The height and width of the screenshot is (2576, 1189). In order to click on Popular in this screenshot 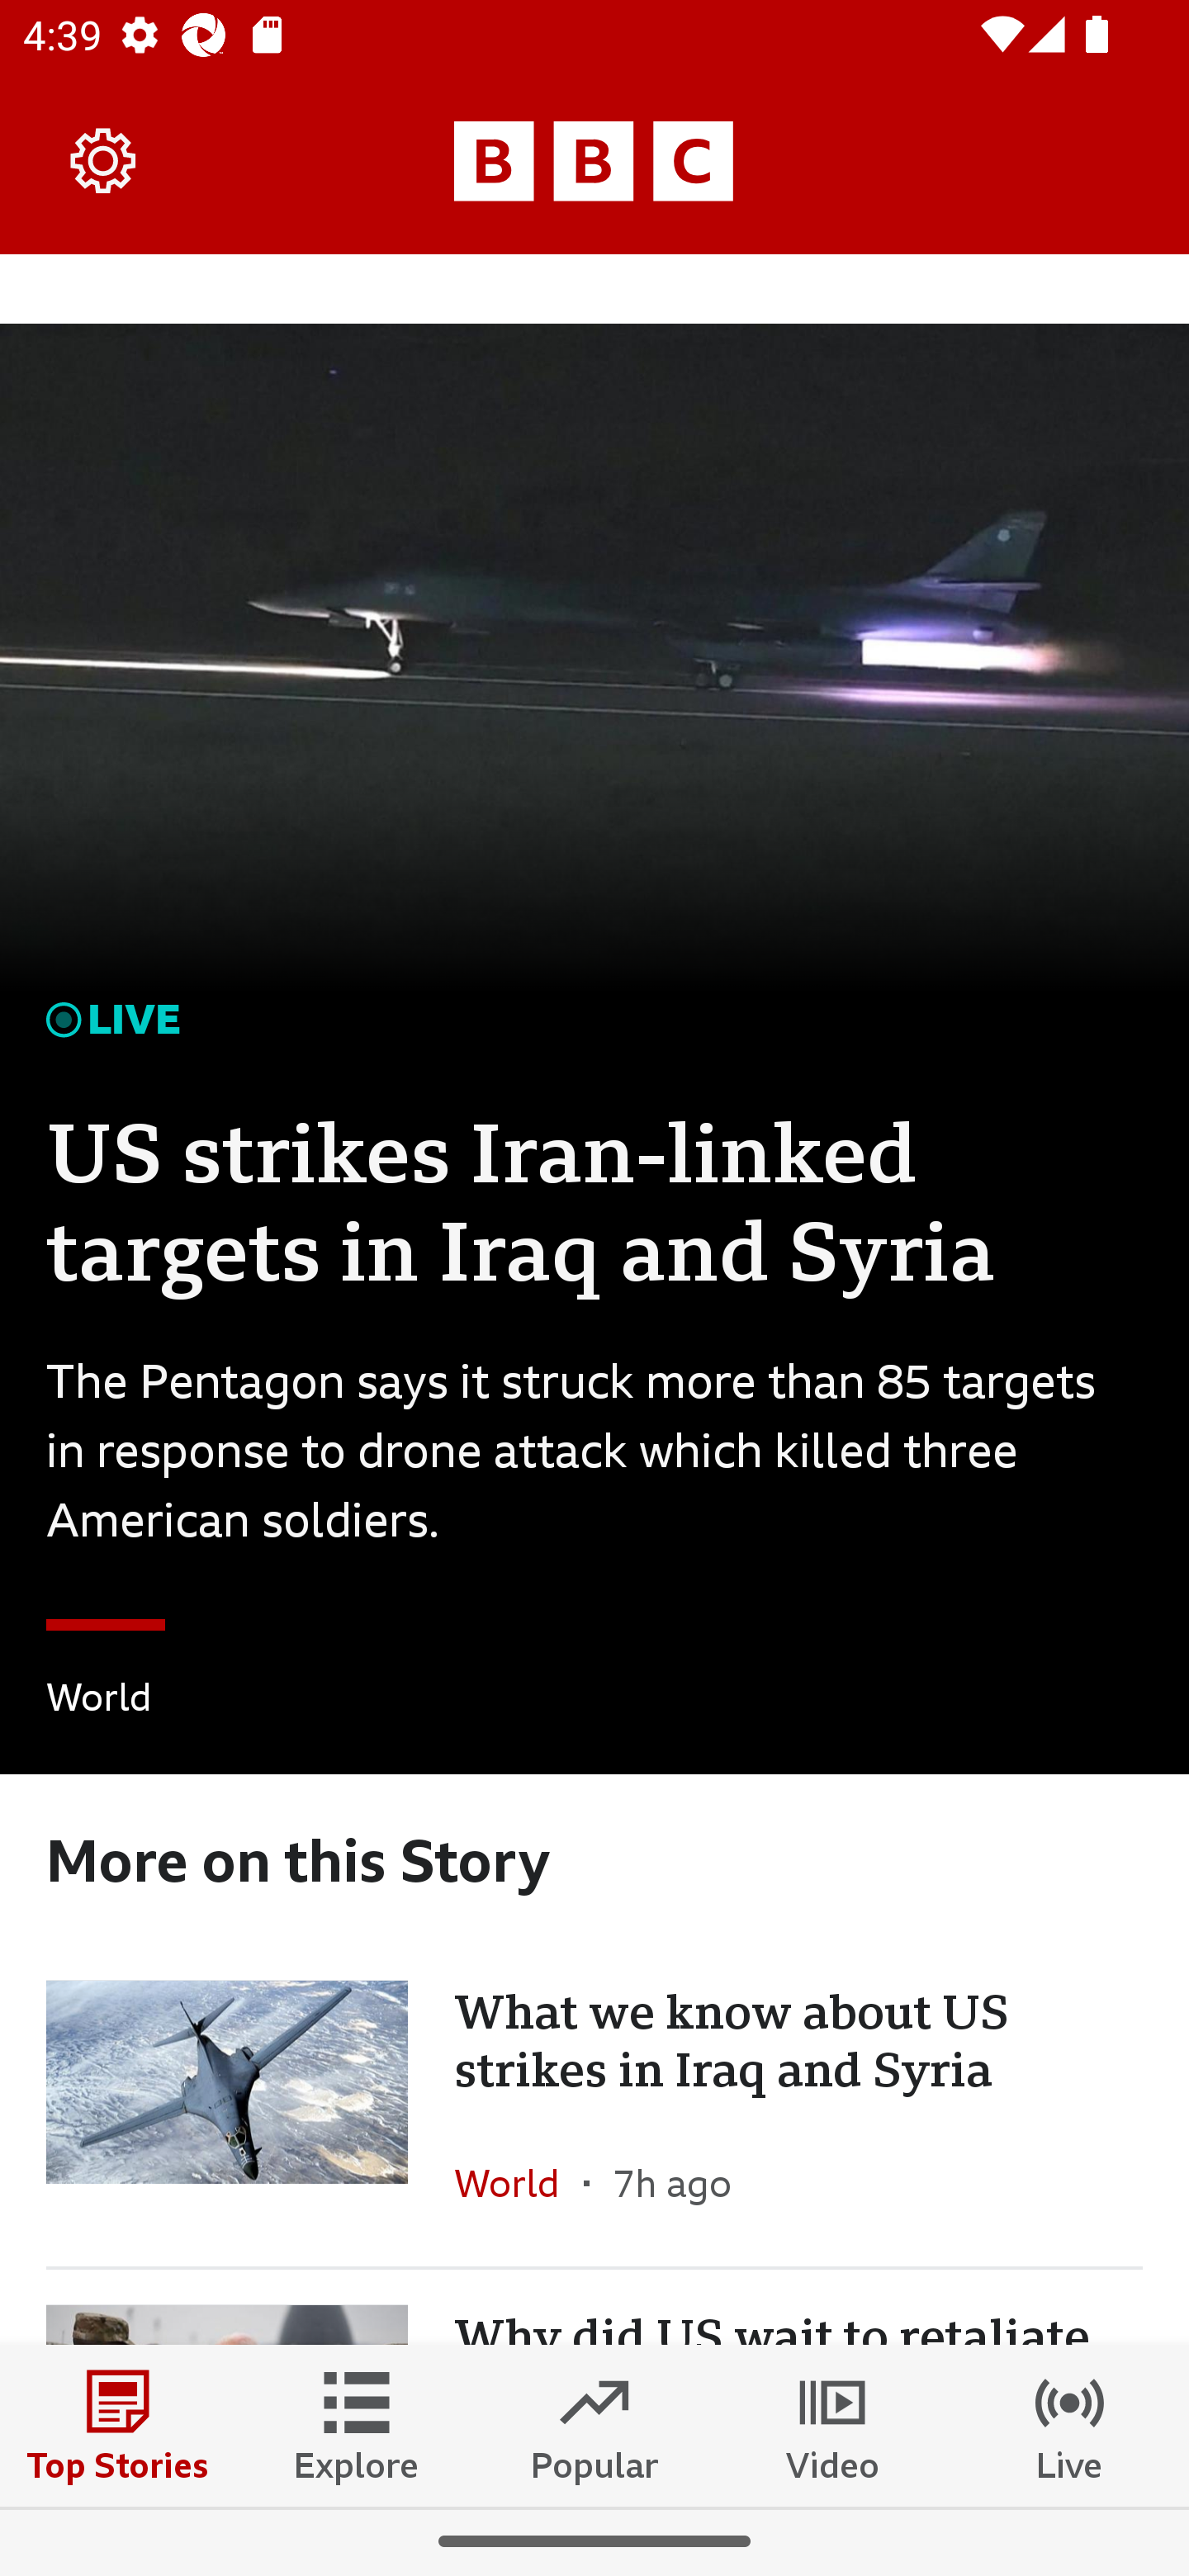, I will do `click(594, 2425)`.